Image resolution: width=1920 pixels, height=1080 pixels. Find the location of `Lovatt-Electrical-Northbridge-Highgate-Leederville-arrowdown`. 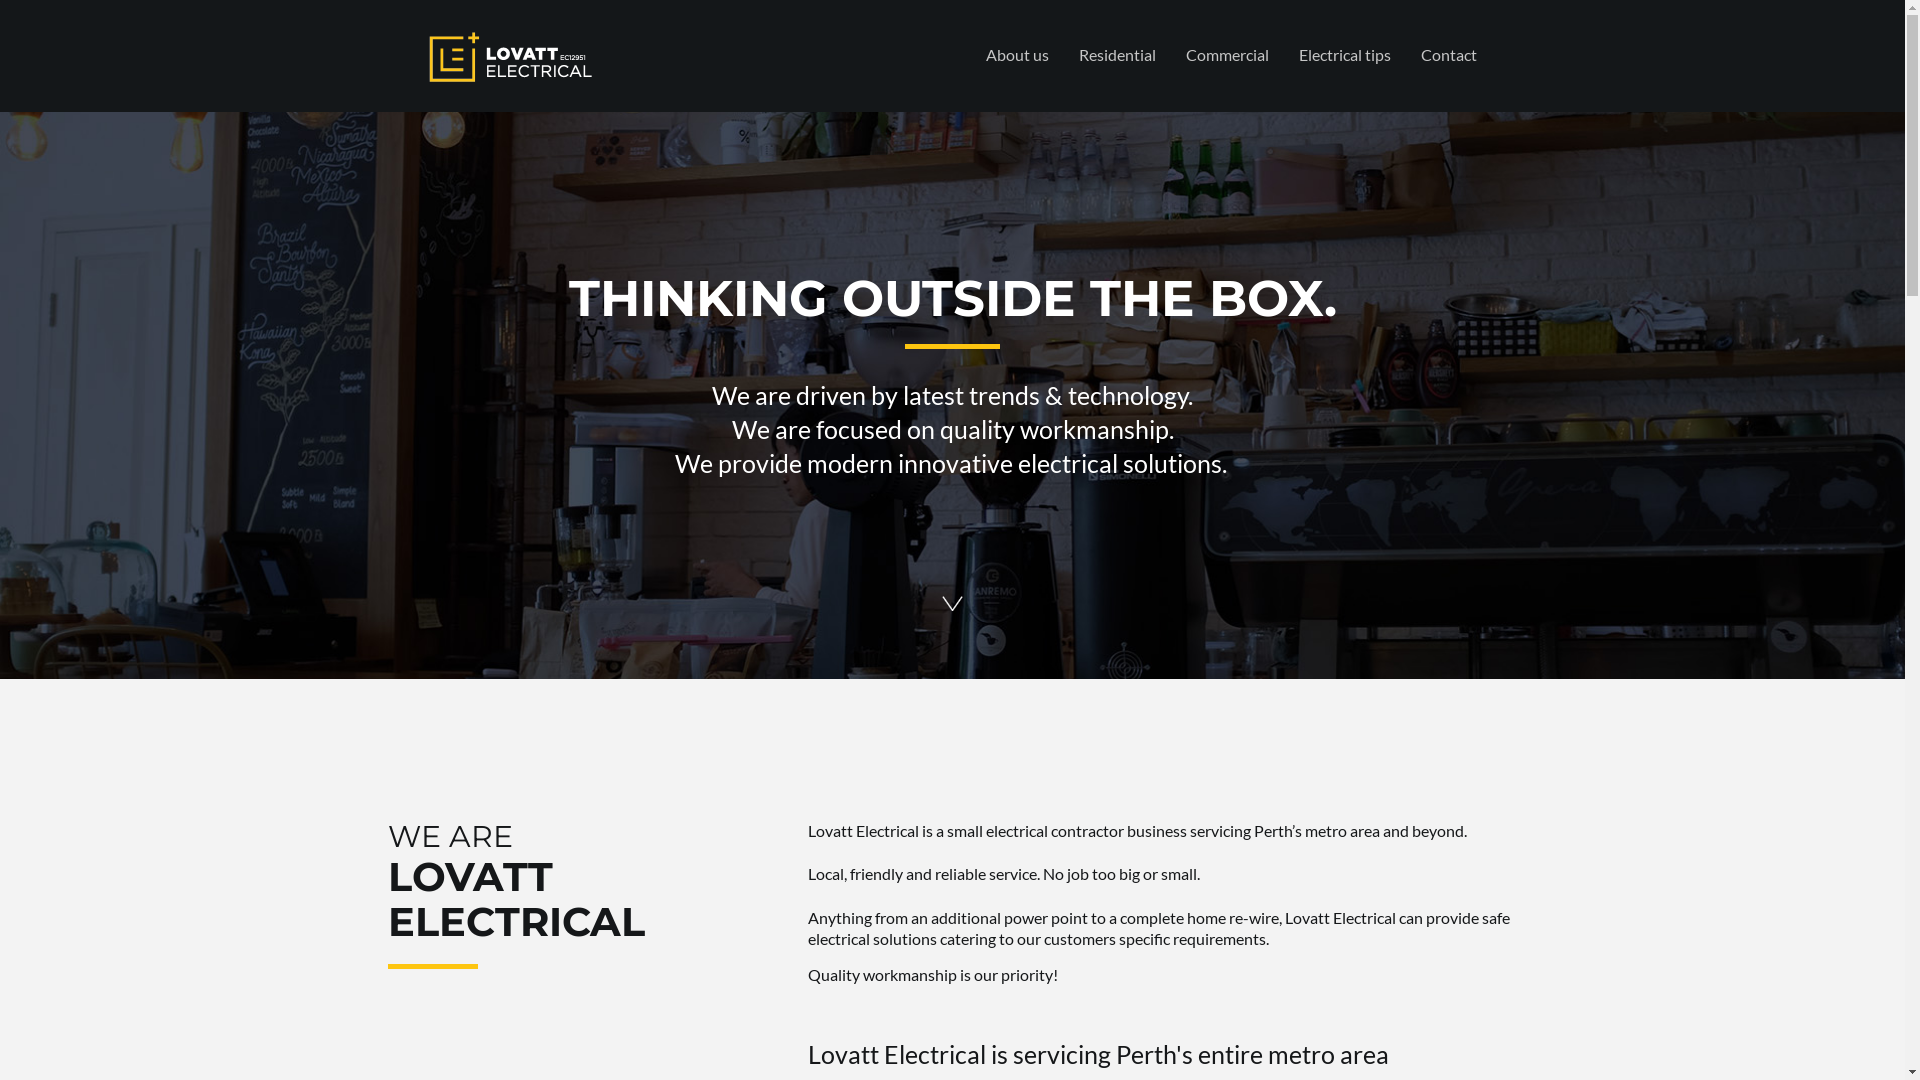

Lovatt-Electrical-Northbridge-Highgate-Leederville-arrowdown is located at coordinates (952, 602).